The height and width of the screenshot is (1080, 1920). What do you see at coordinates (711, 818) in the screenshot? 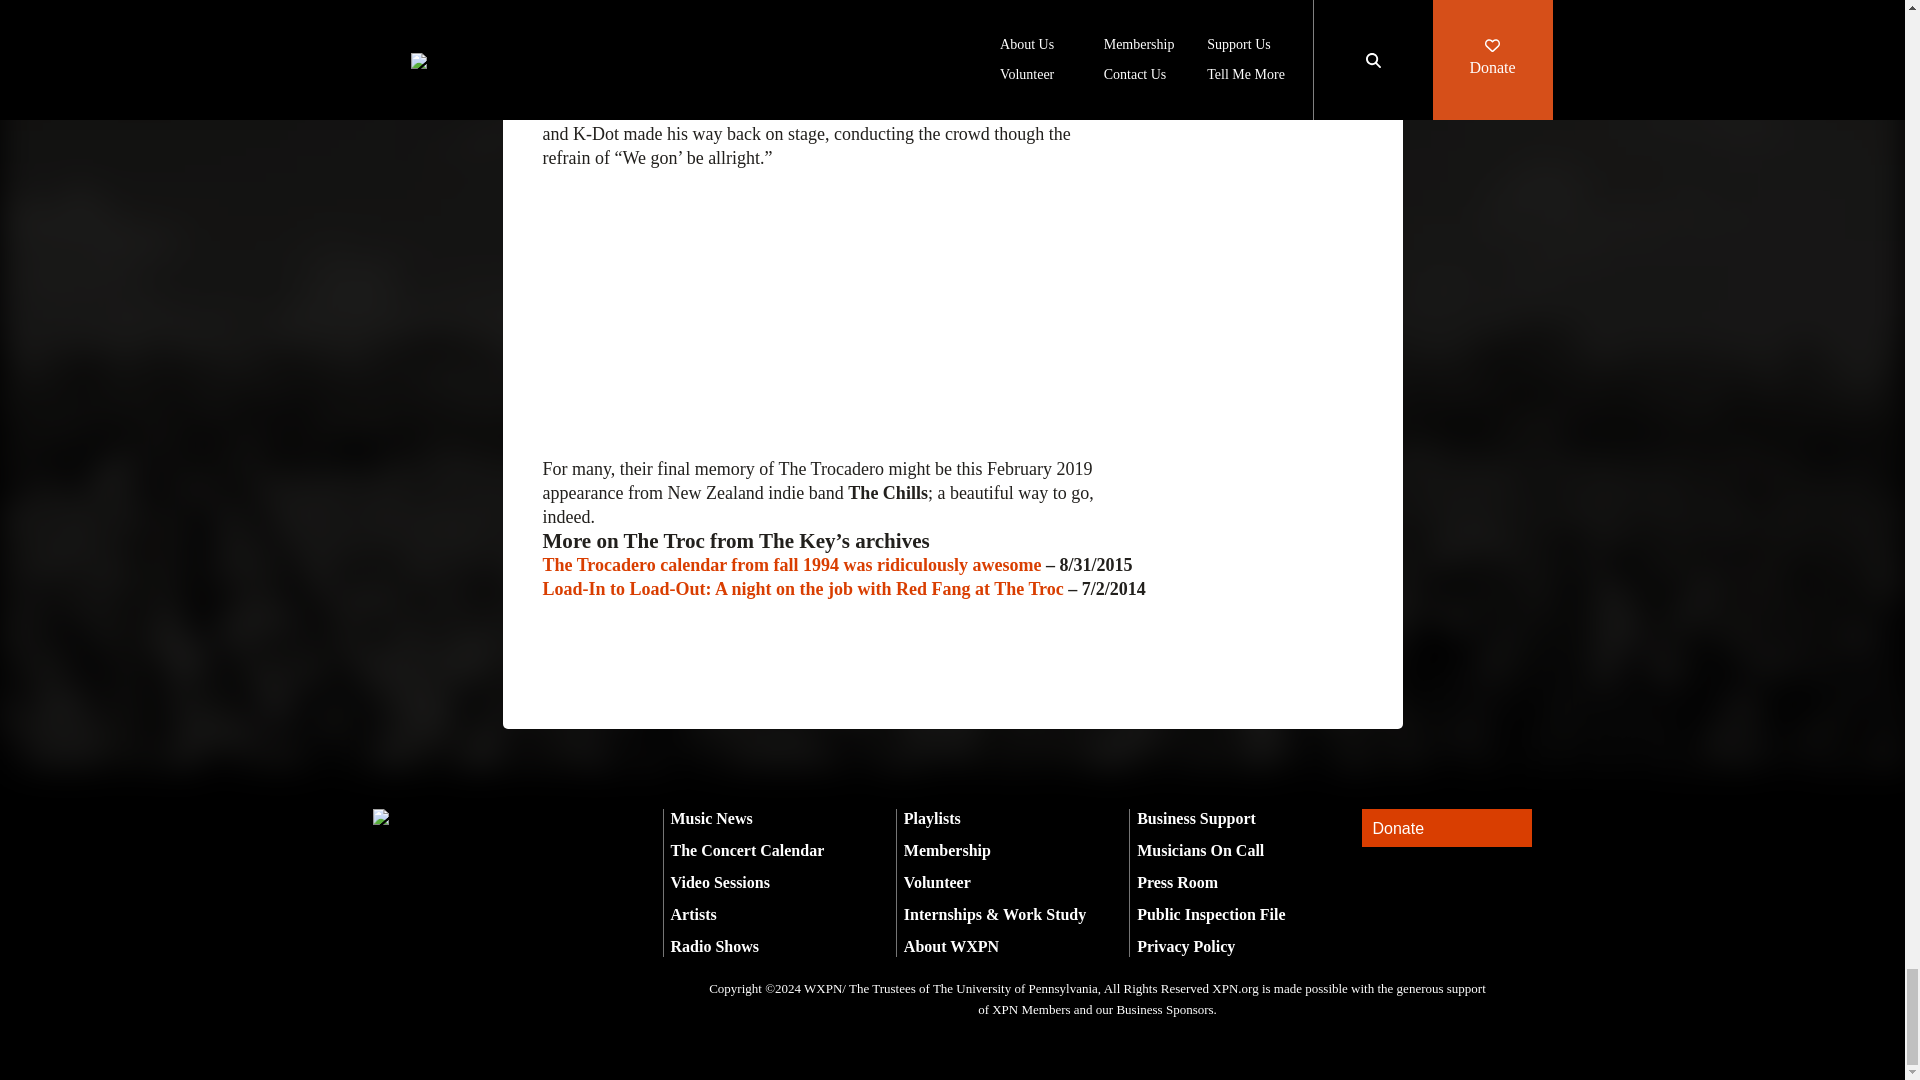
I see `Music News` at bounding box center [711, 818].